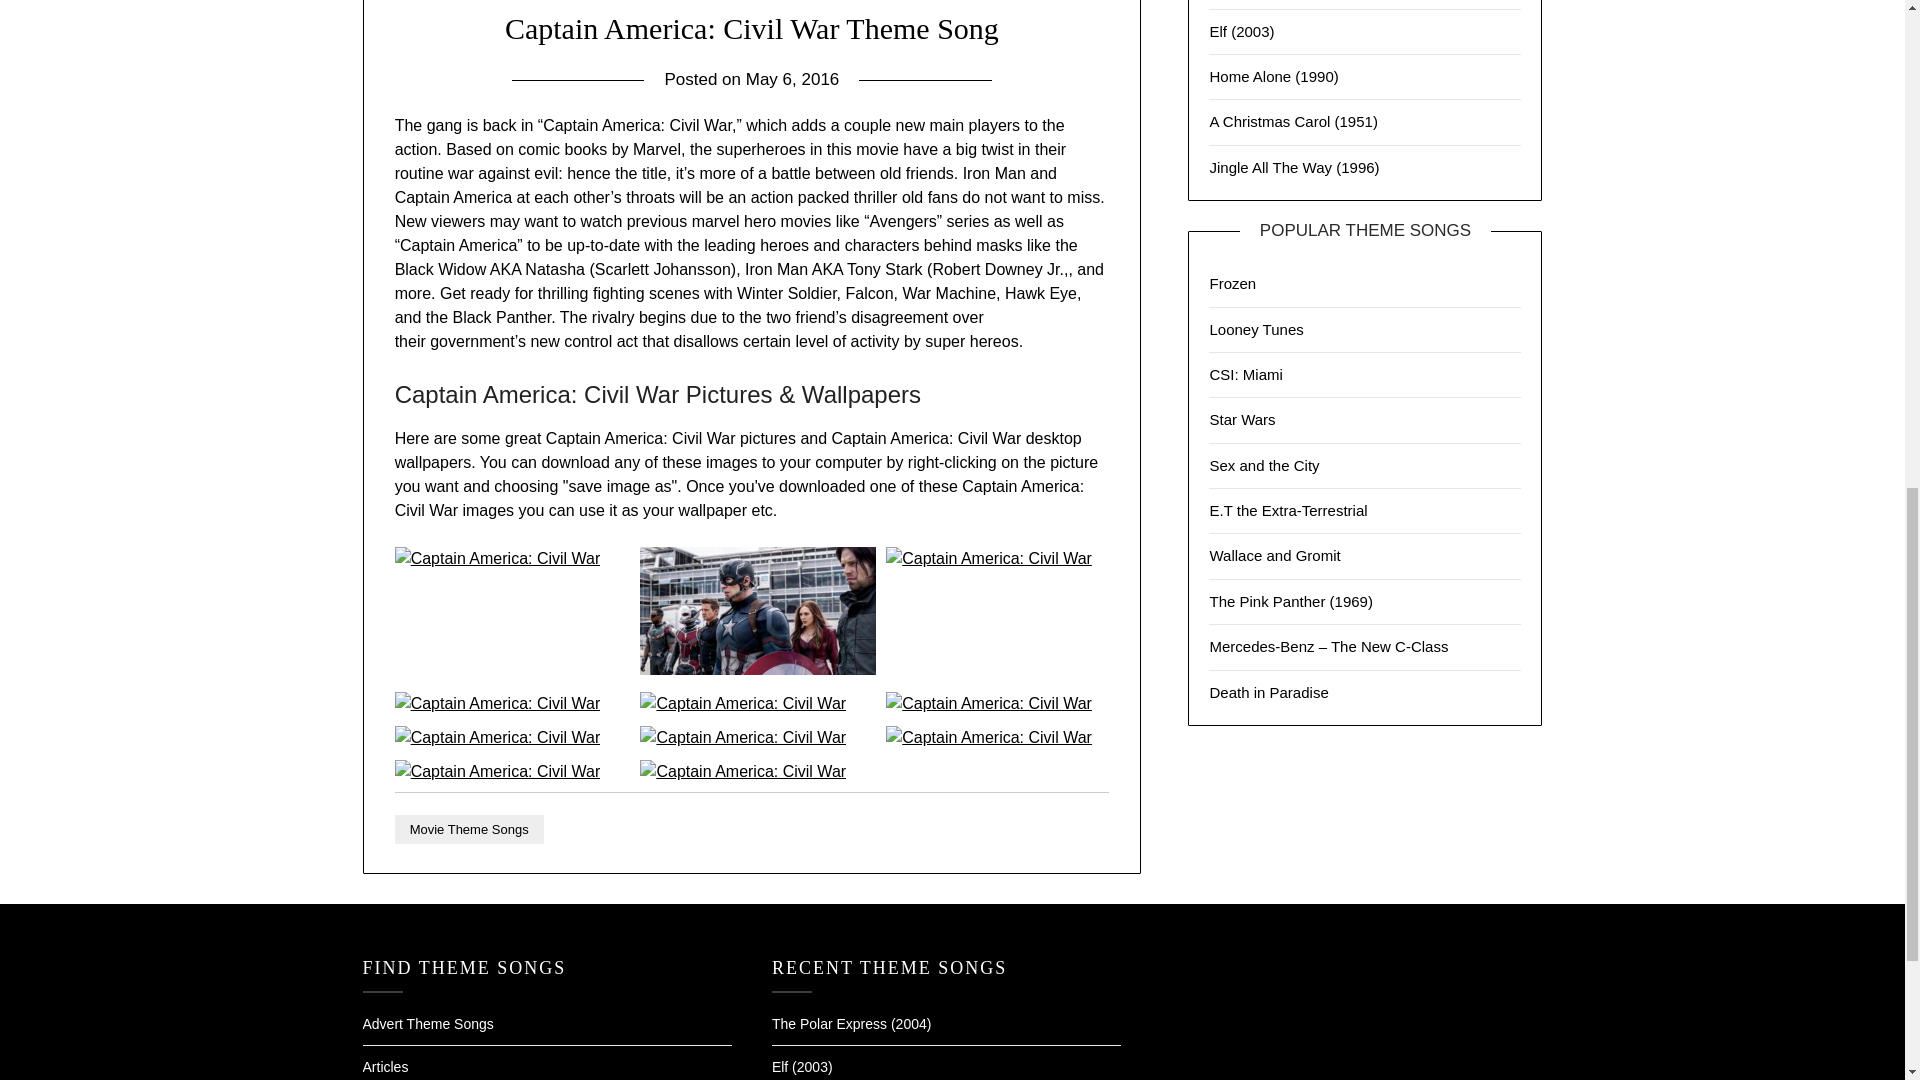  What do you see at coordinates (793, 79) in the screenshot?
I see `May 6, 2016` at bounding box center [793, 79].